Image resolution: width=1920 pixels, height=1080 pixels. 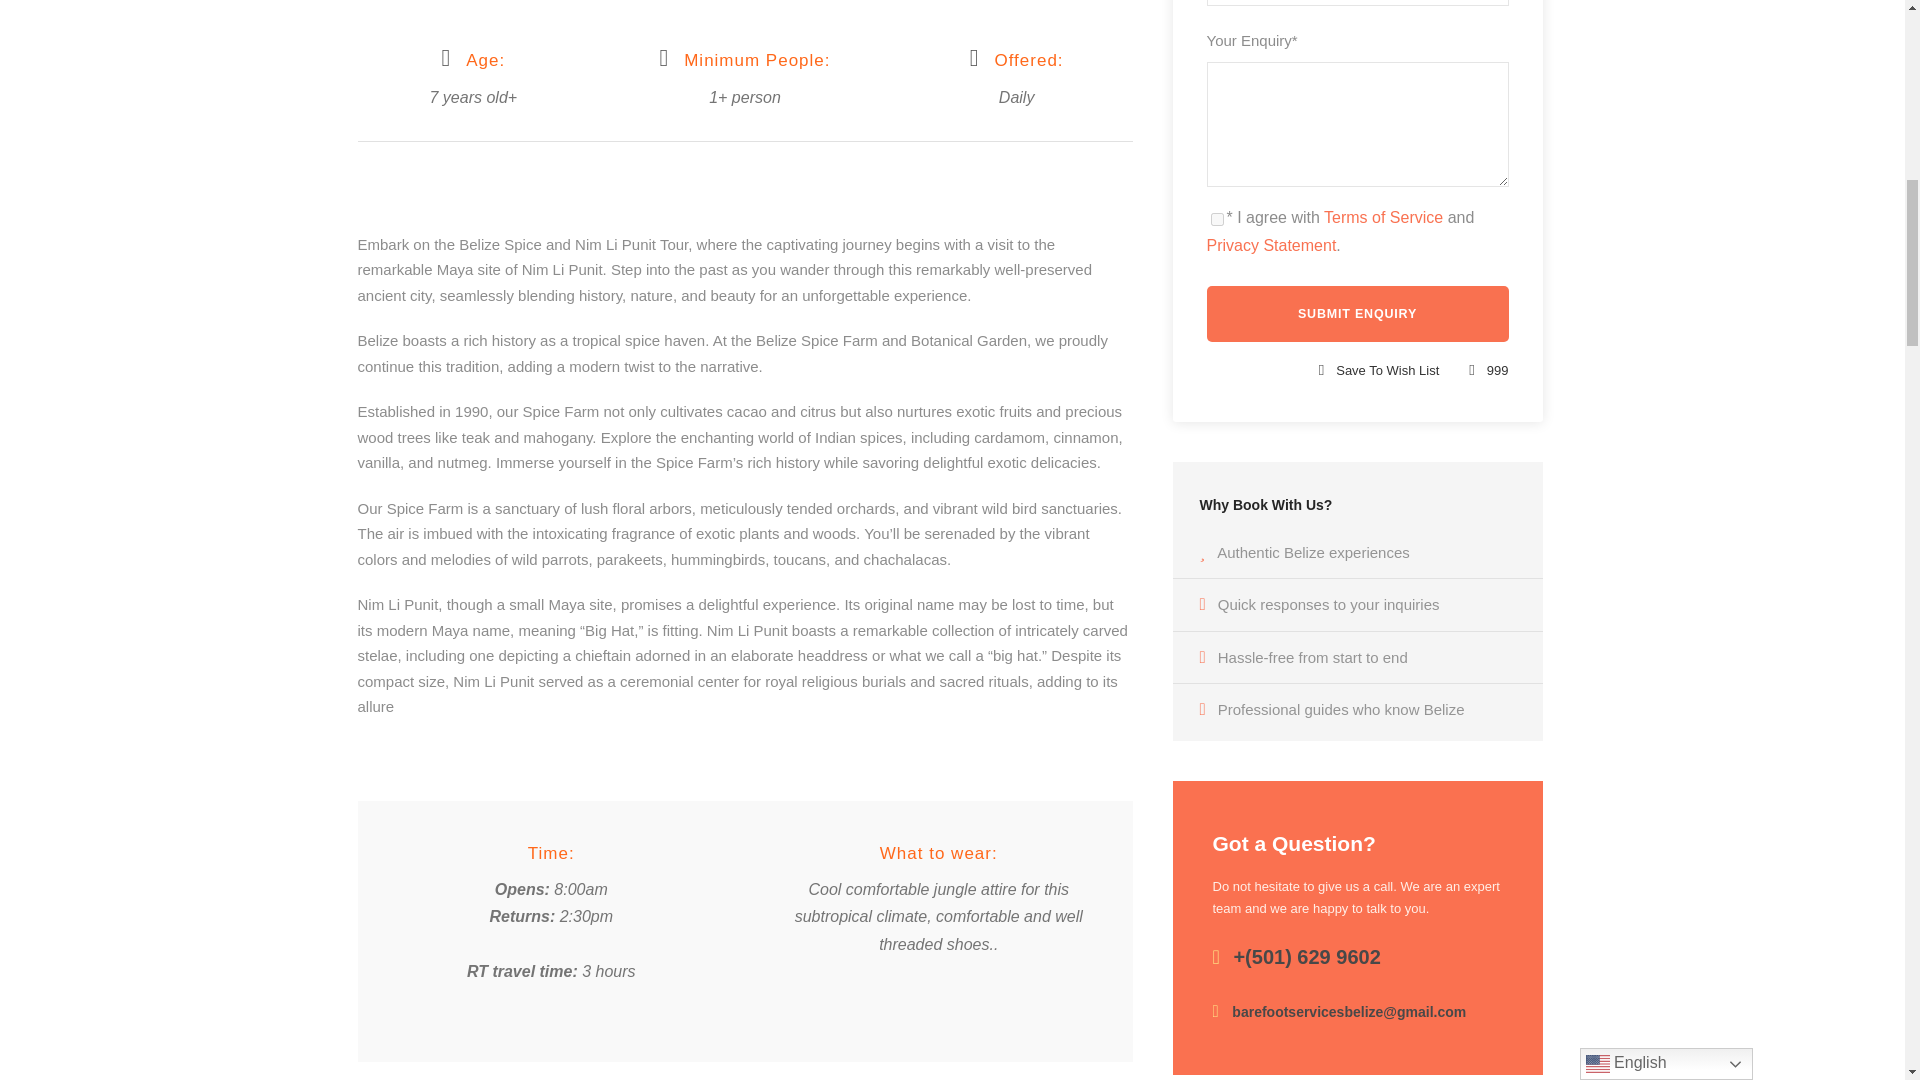 What do you see at coordinates (1356, 314) in the screenshot?
I see `Submit Enquiry` at bounding box center [1356, 314].